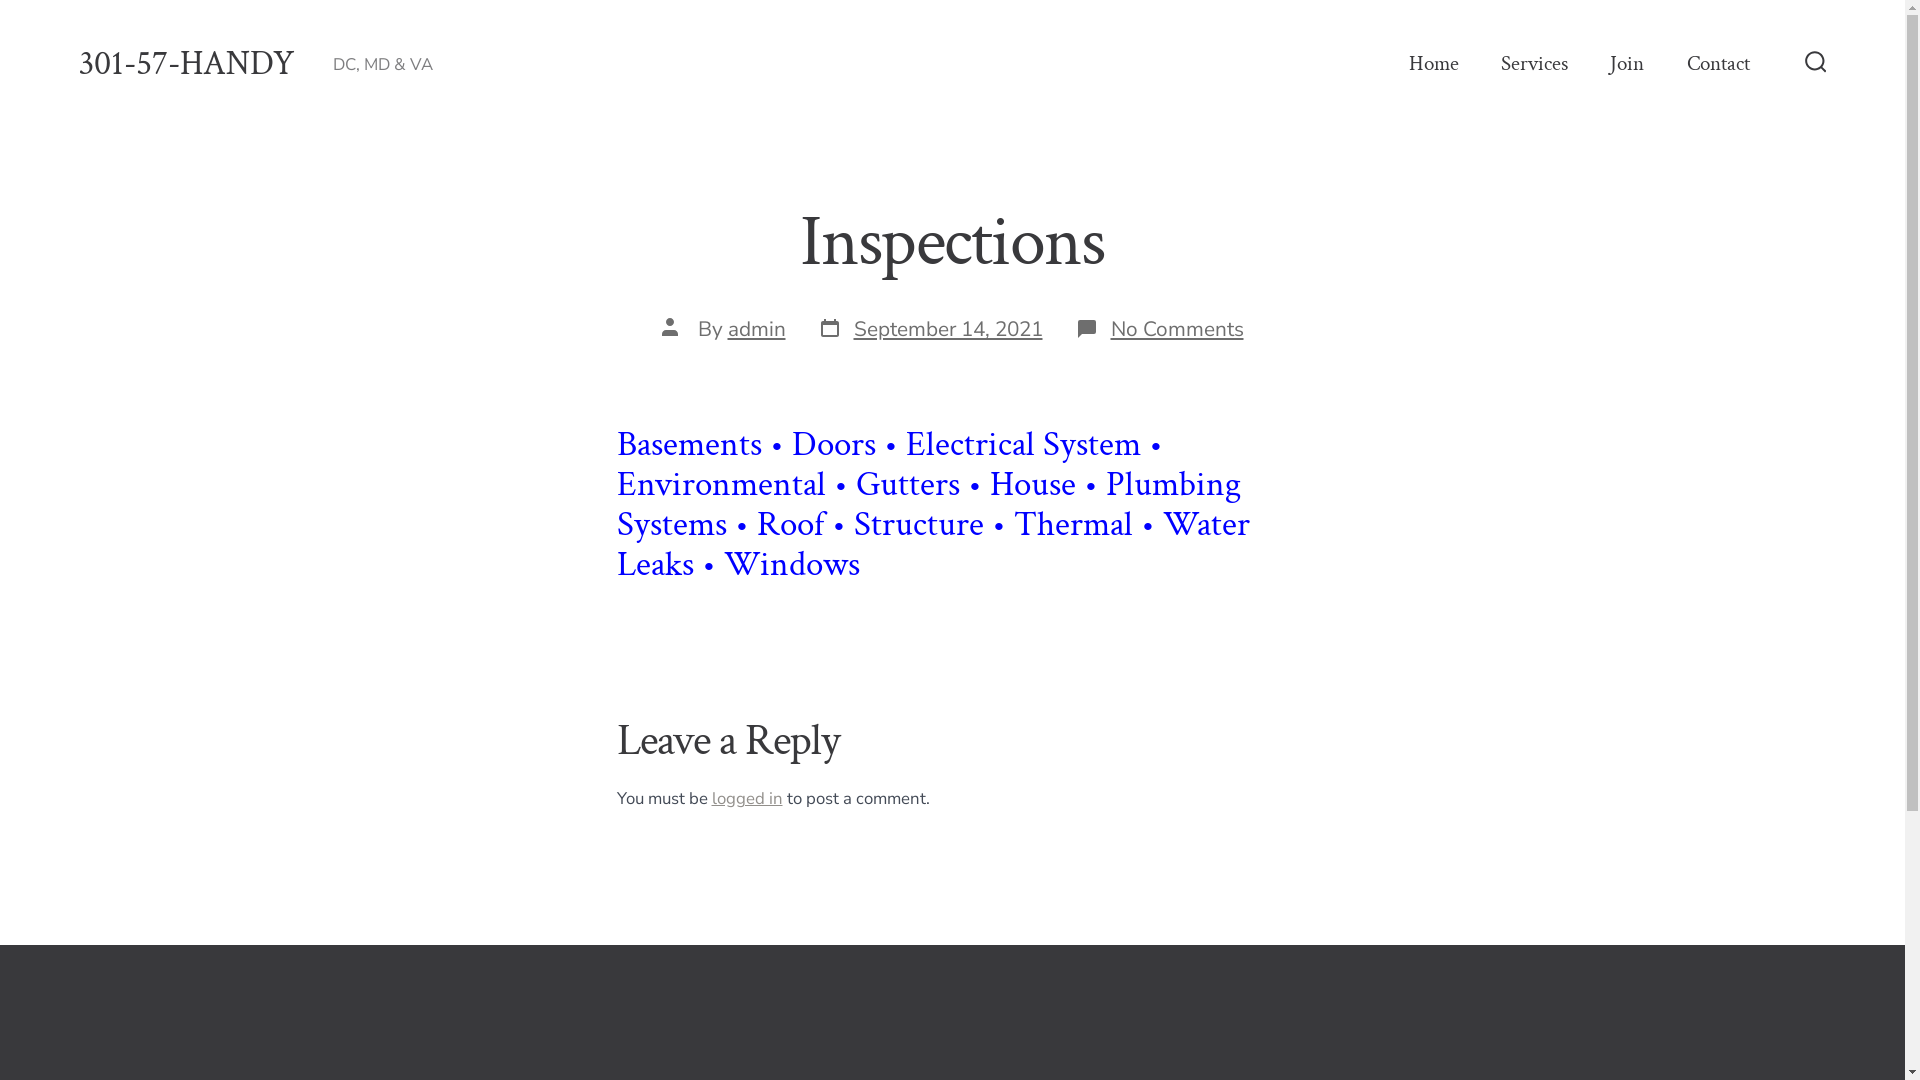 This screenshot has height=1080, width=1920. Describe the element at coordinates (1434, 64) in the screenshot. I see `Home` at that location.